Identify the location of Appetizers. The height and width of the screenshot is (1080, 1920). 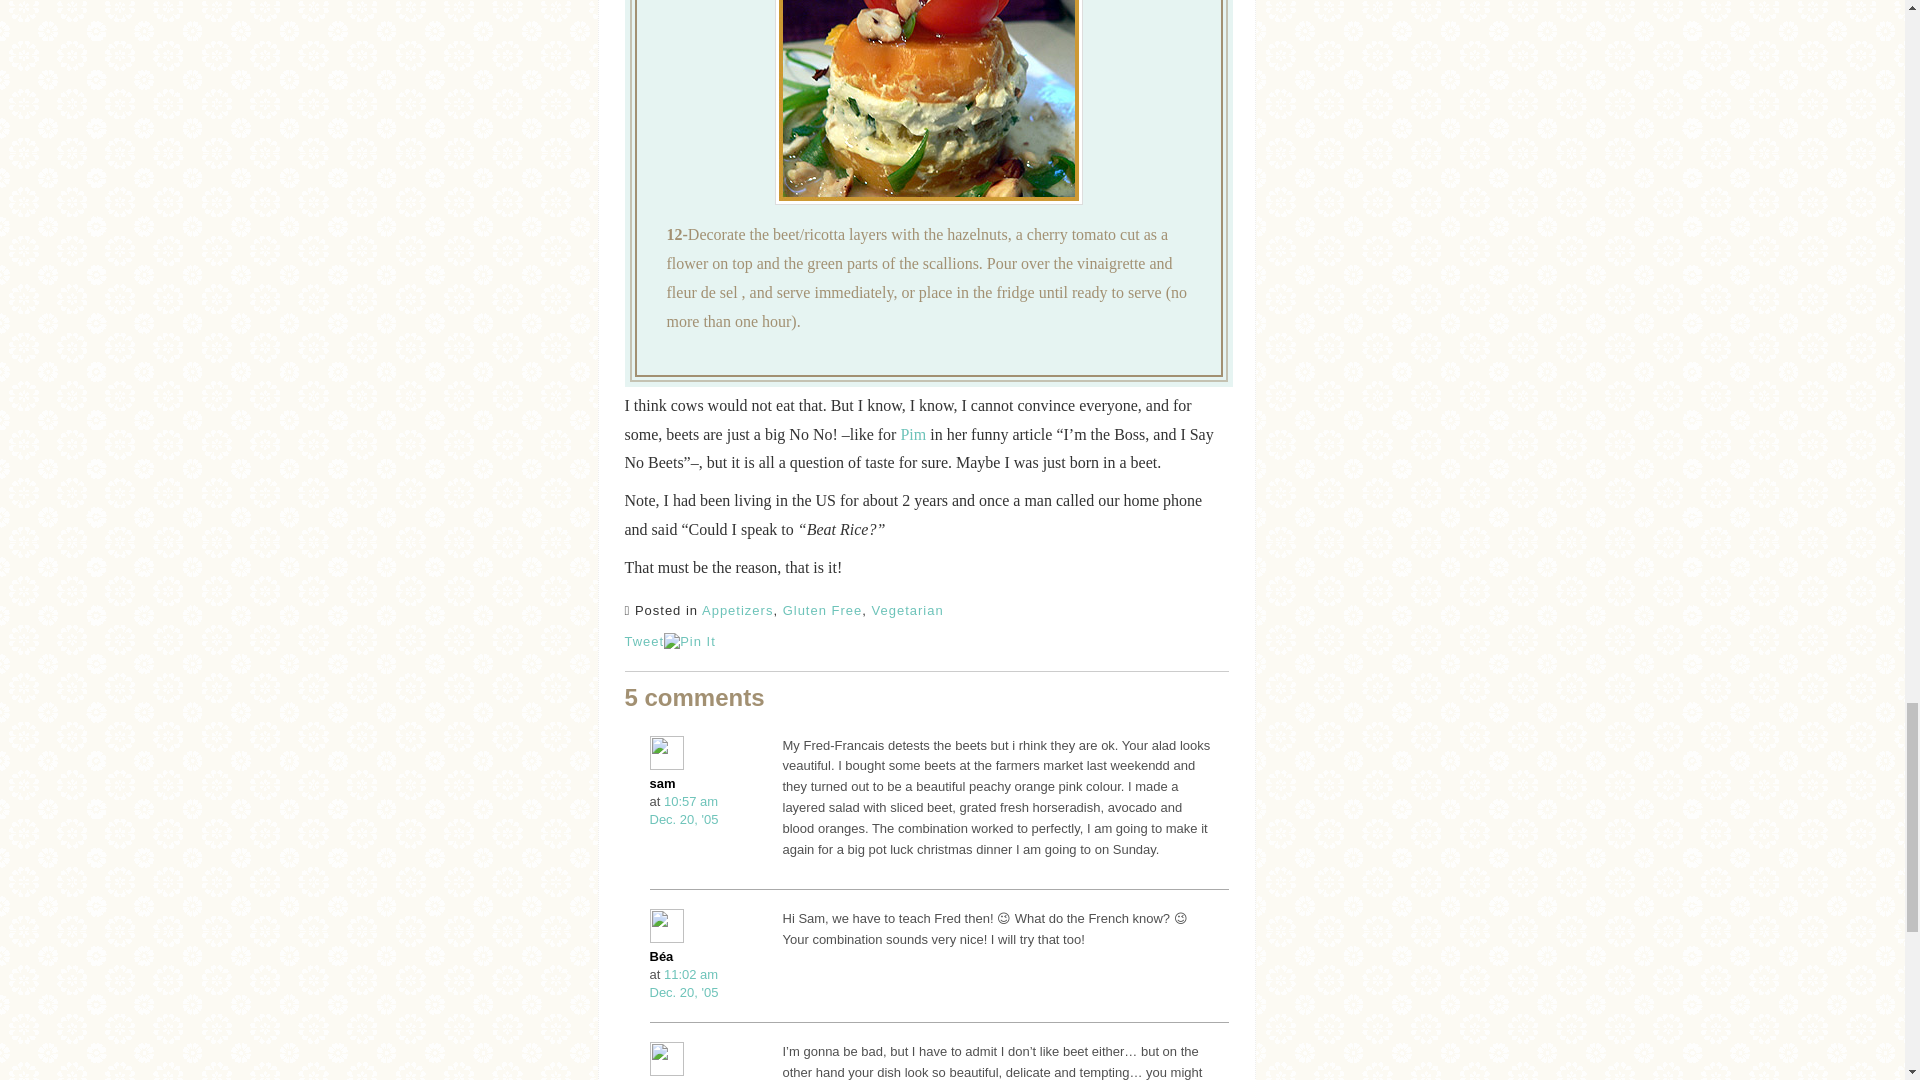
(738, 610).